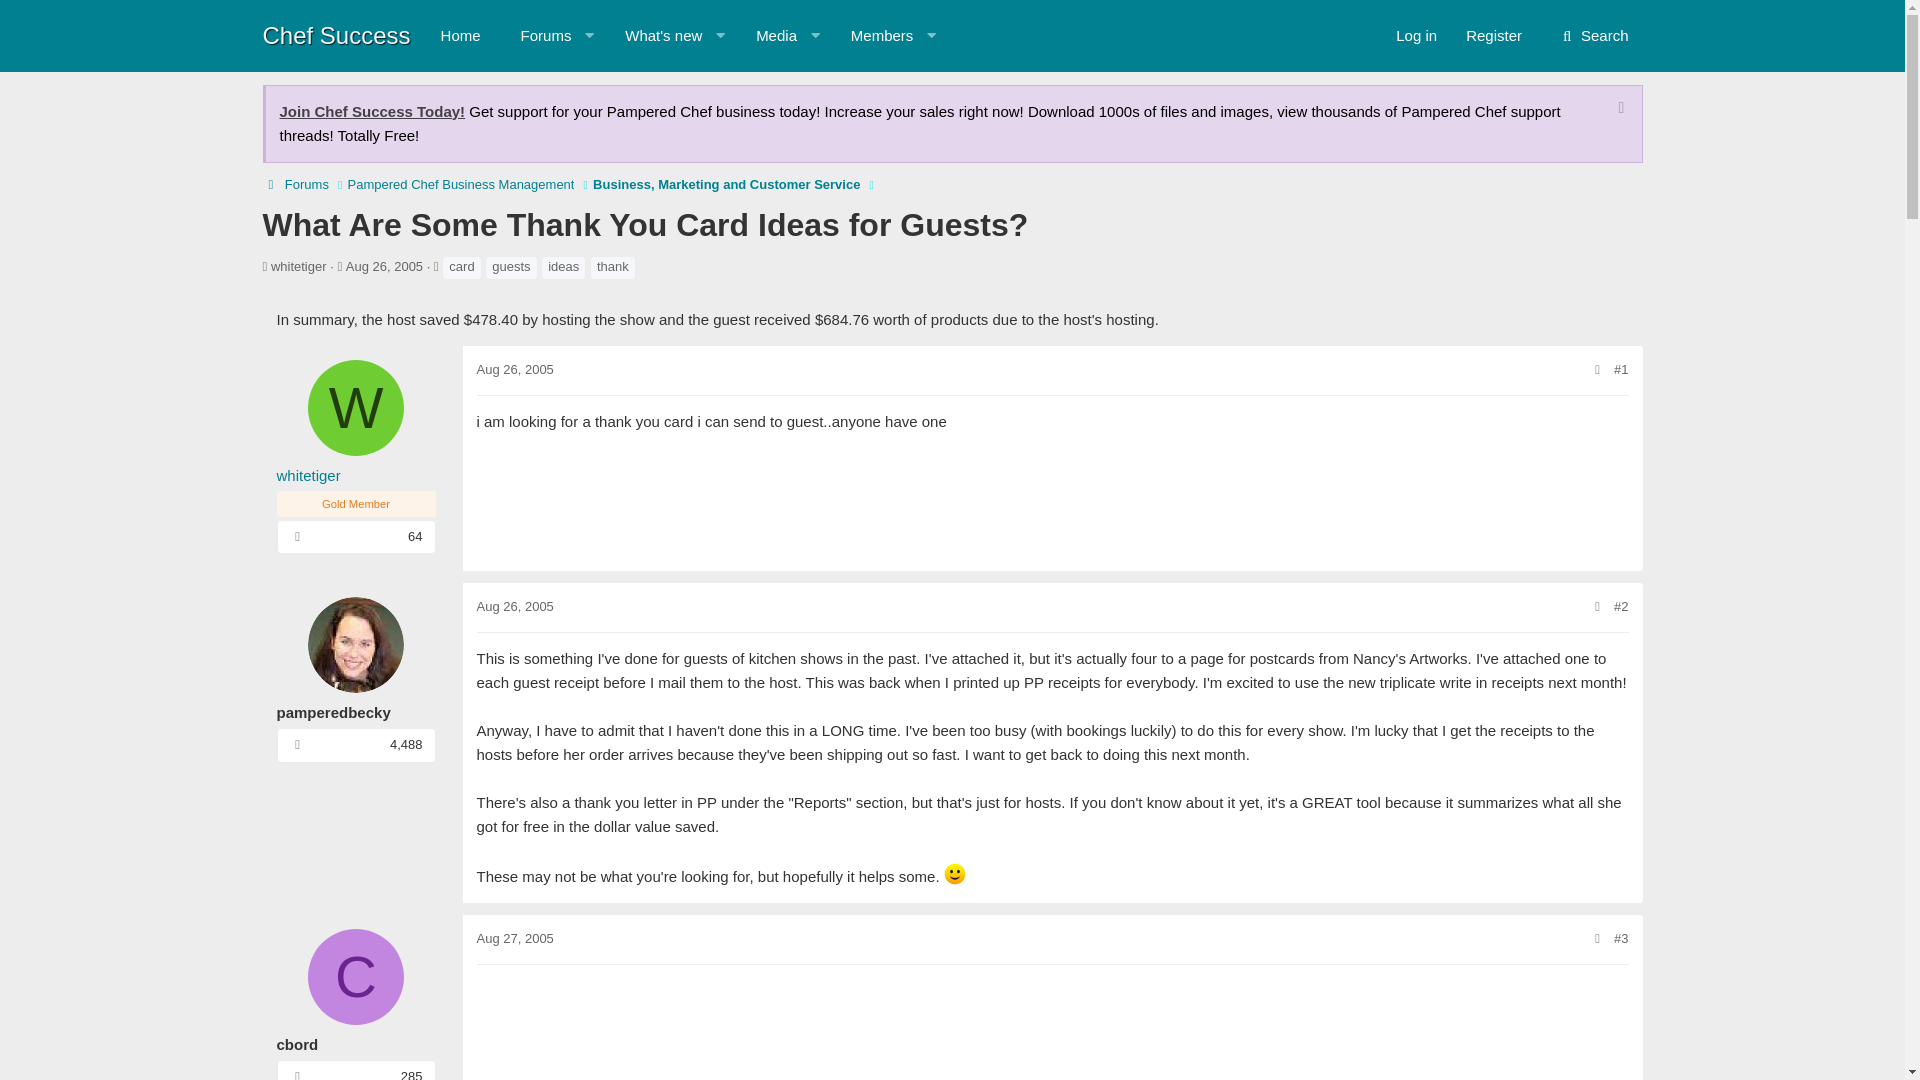  What do you see at coordinates (514, 368) in the screenshot?
I see `Messages` at bounding box center [514, 368].